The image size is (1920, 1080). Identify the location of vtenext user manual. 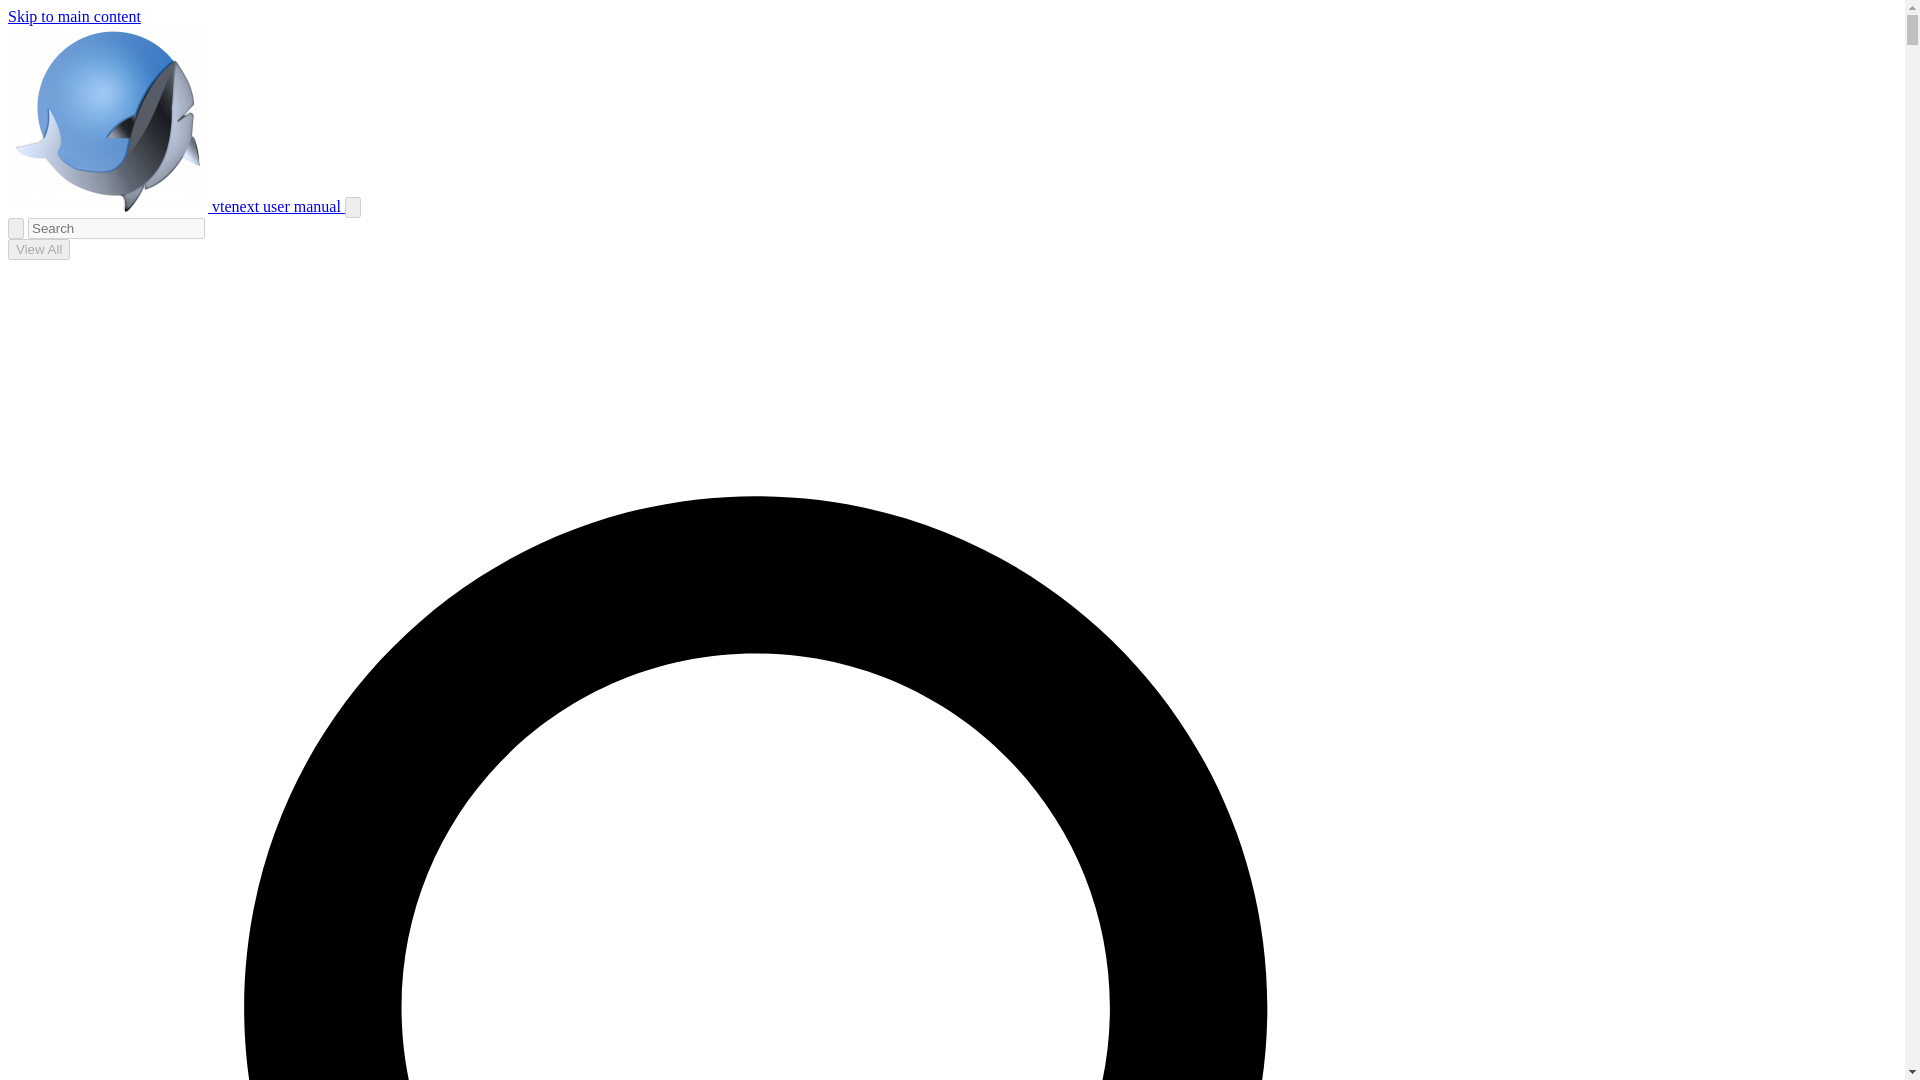
(176, 206).